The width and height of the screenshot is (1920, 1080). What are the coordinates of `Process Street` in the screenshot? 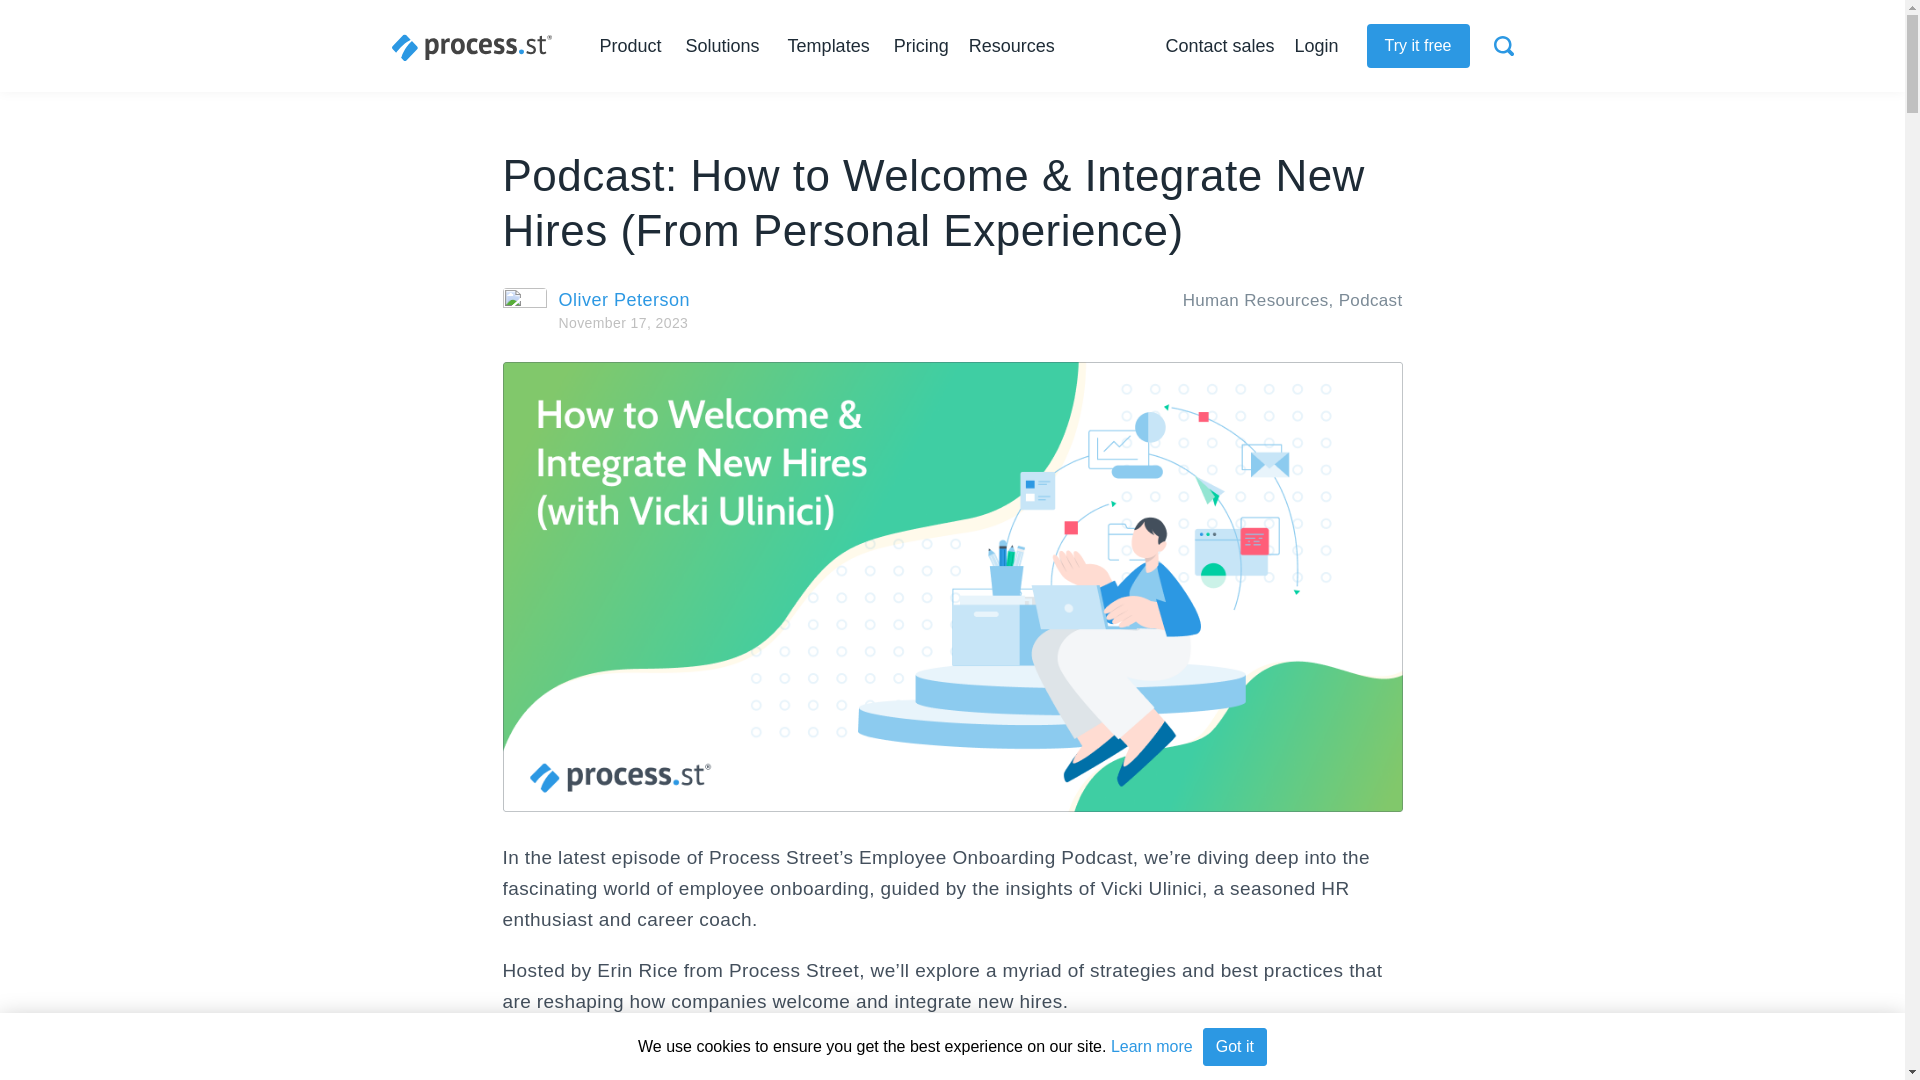 It's located at (472, 47).